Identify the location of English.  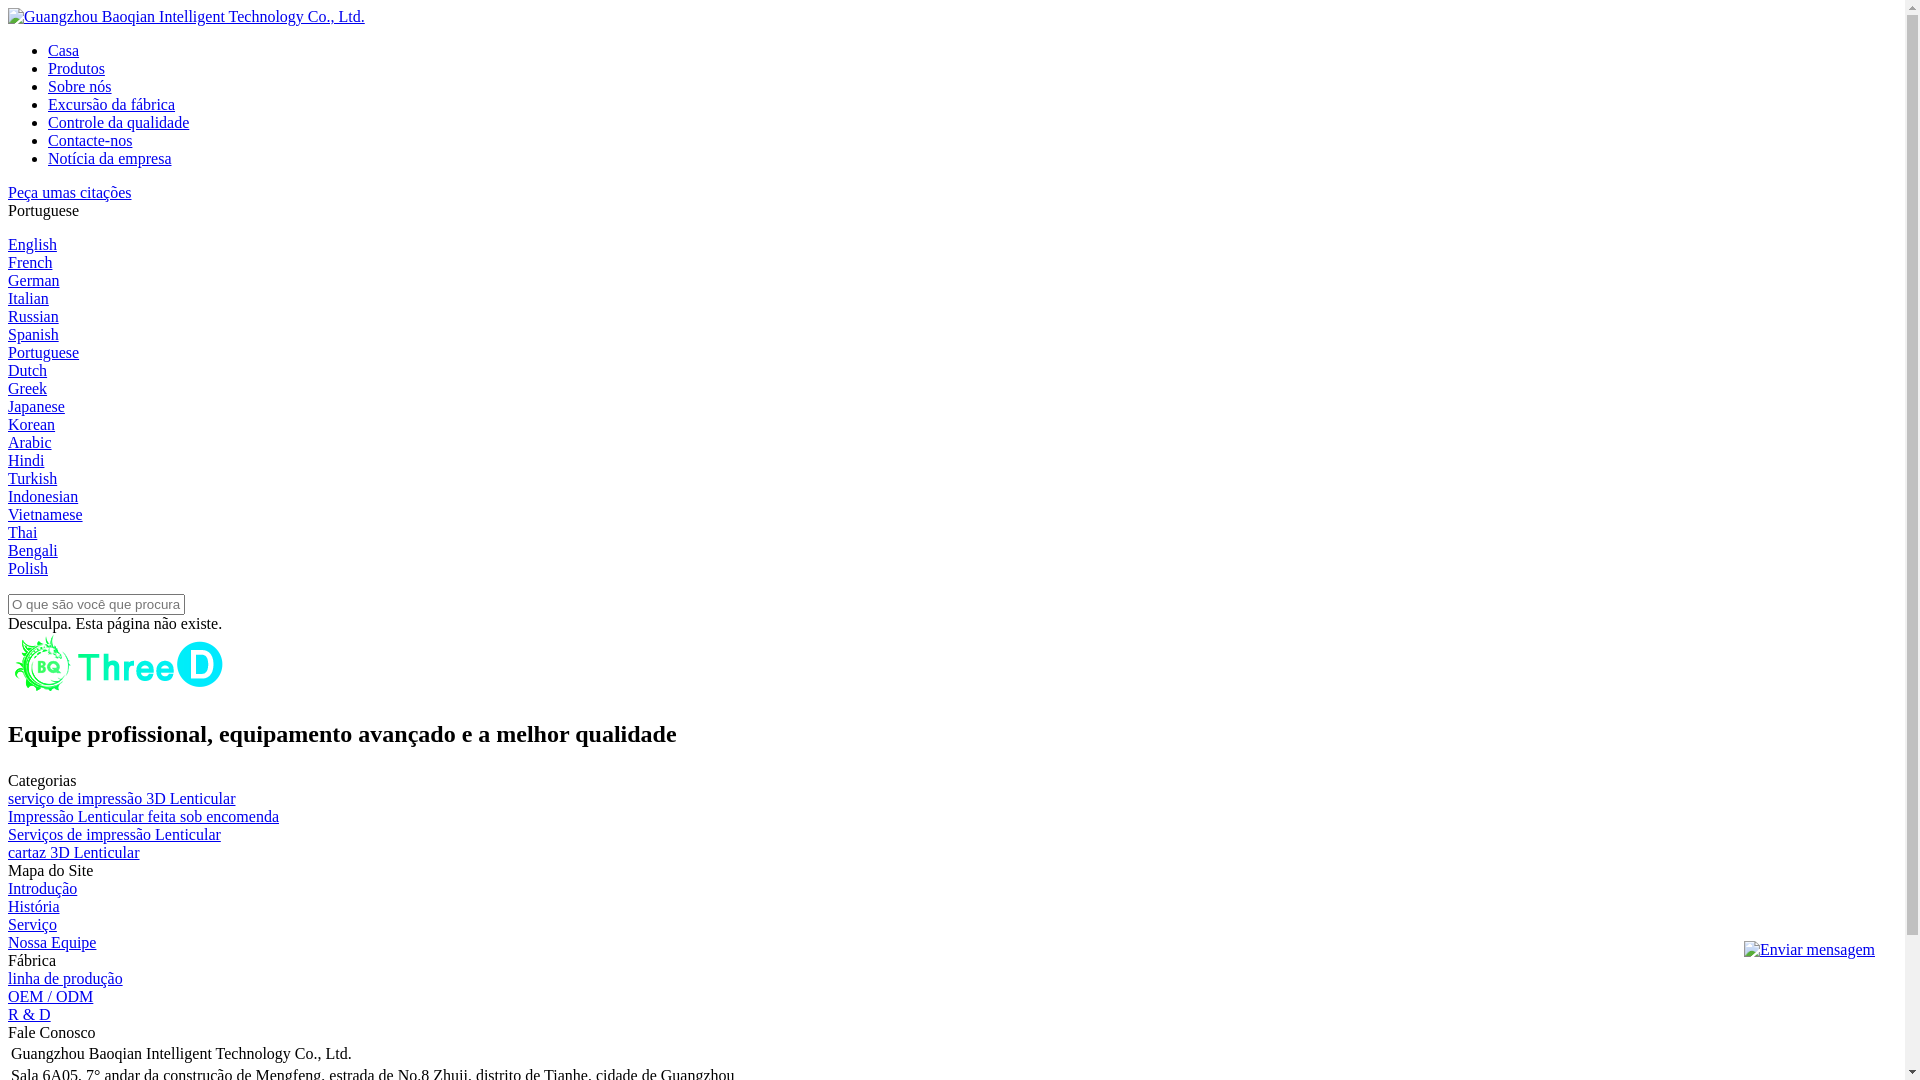
(32, 244).